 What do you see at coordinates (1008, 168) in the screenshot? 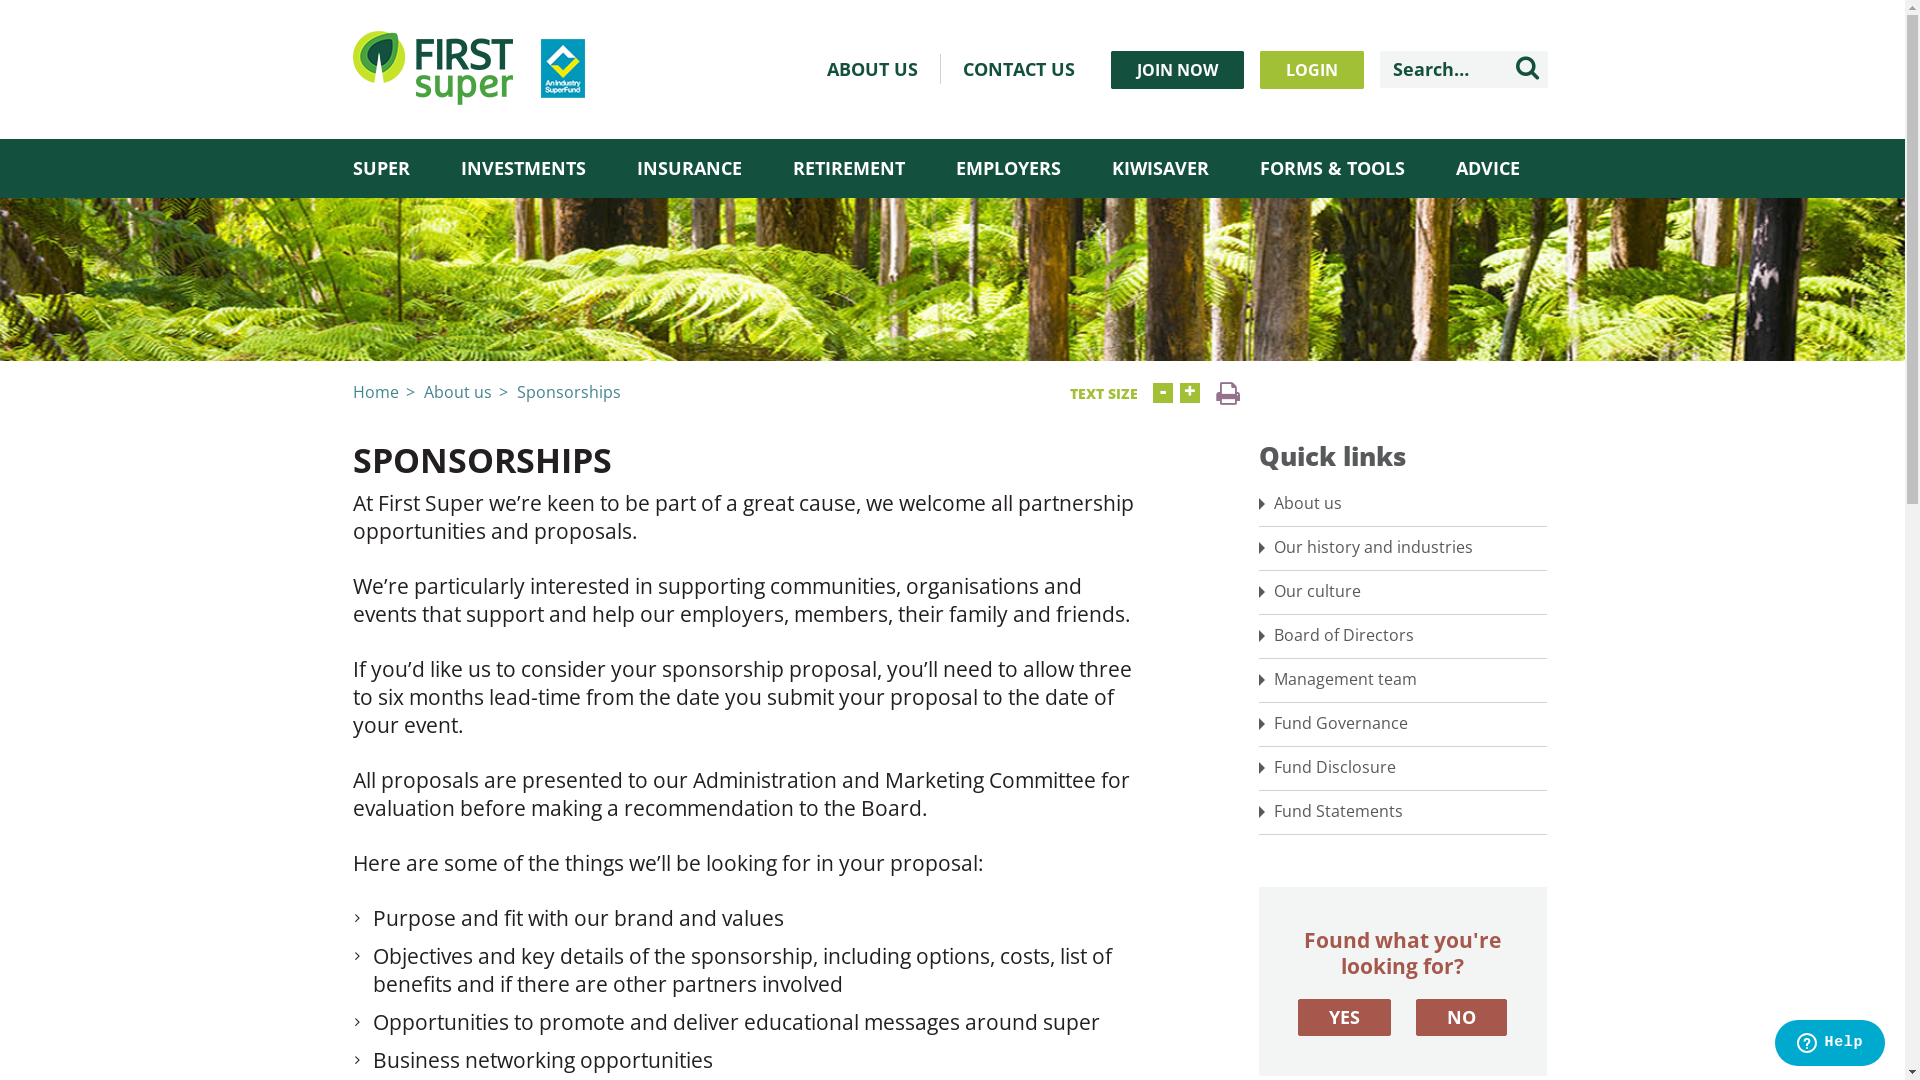
I see `EMPLOYERS` at bounding box center [1008, 168].